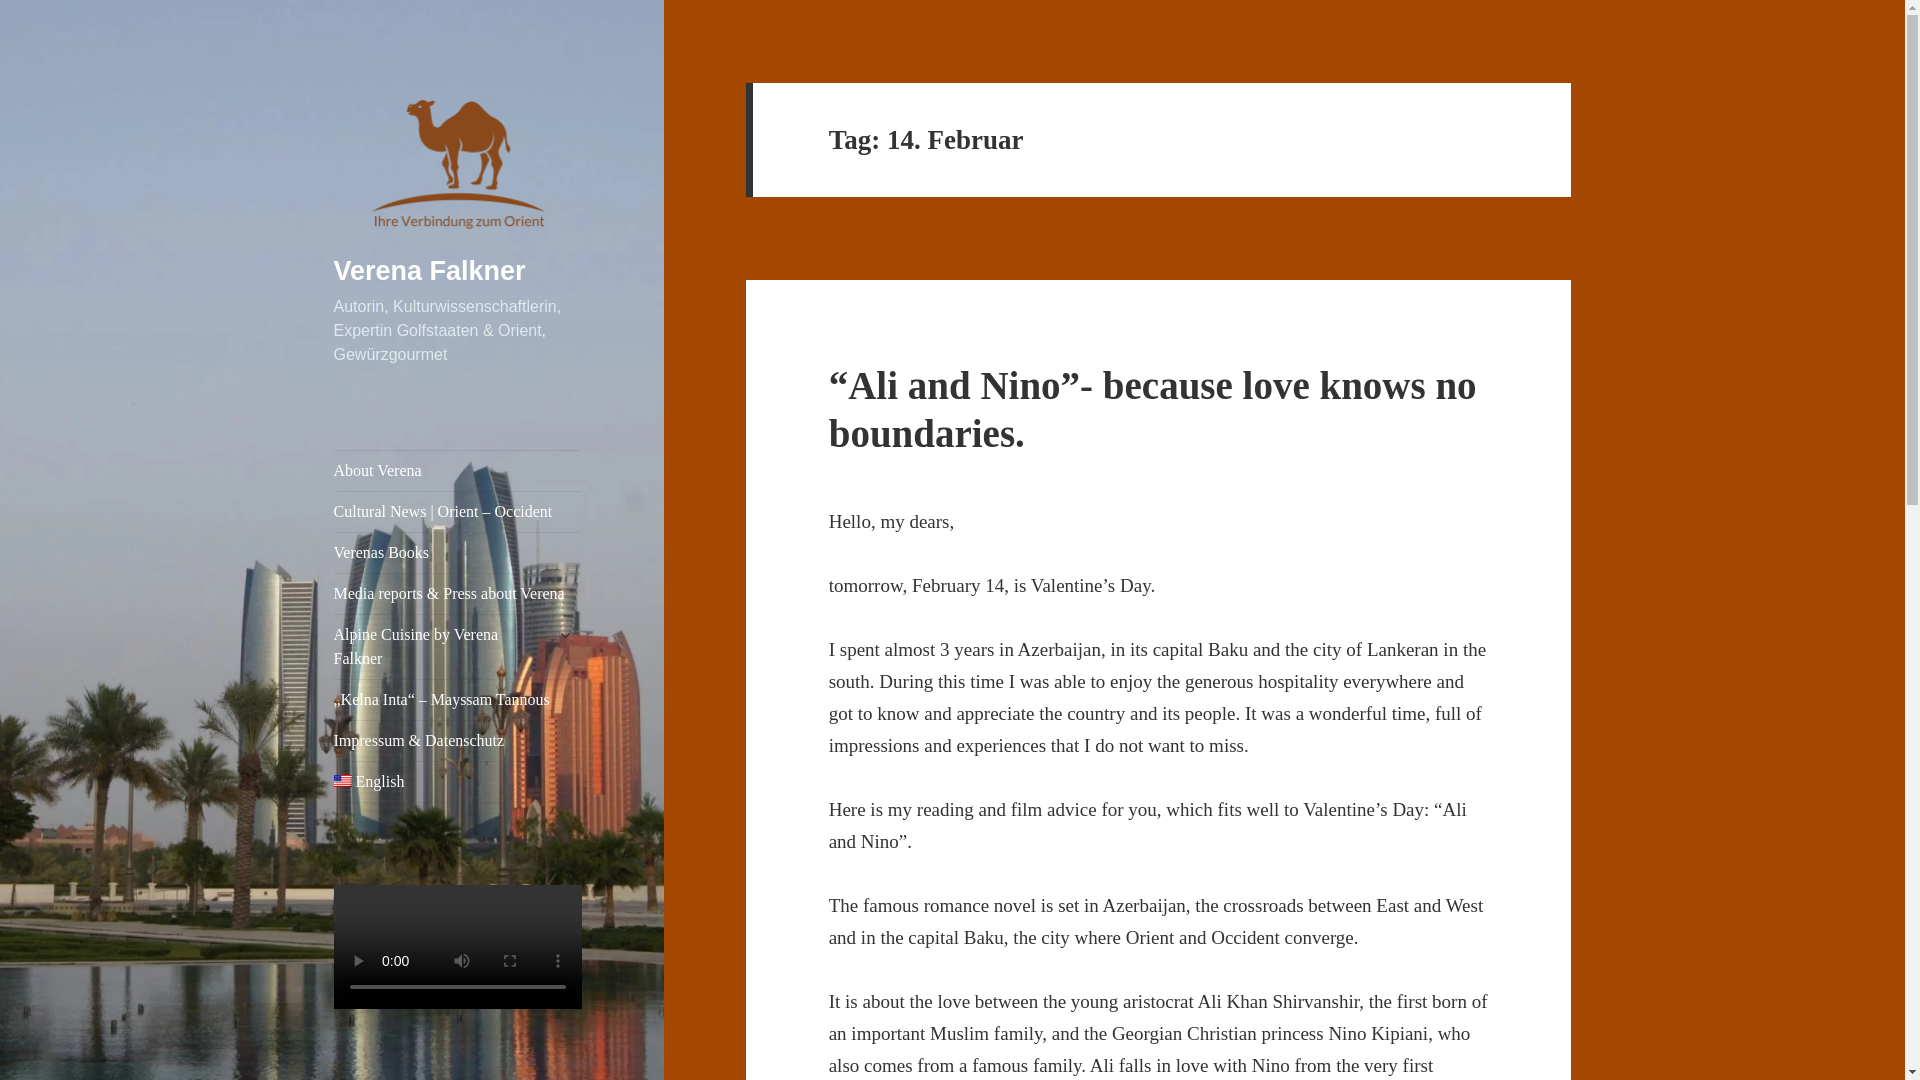  Describe the element at coordinates (430, 270) in the screenshot. I see `Verena Falkner` at that location.